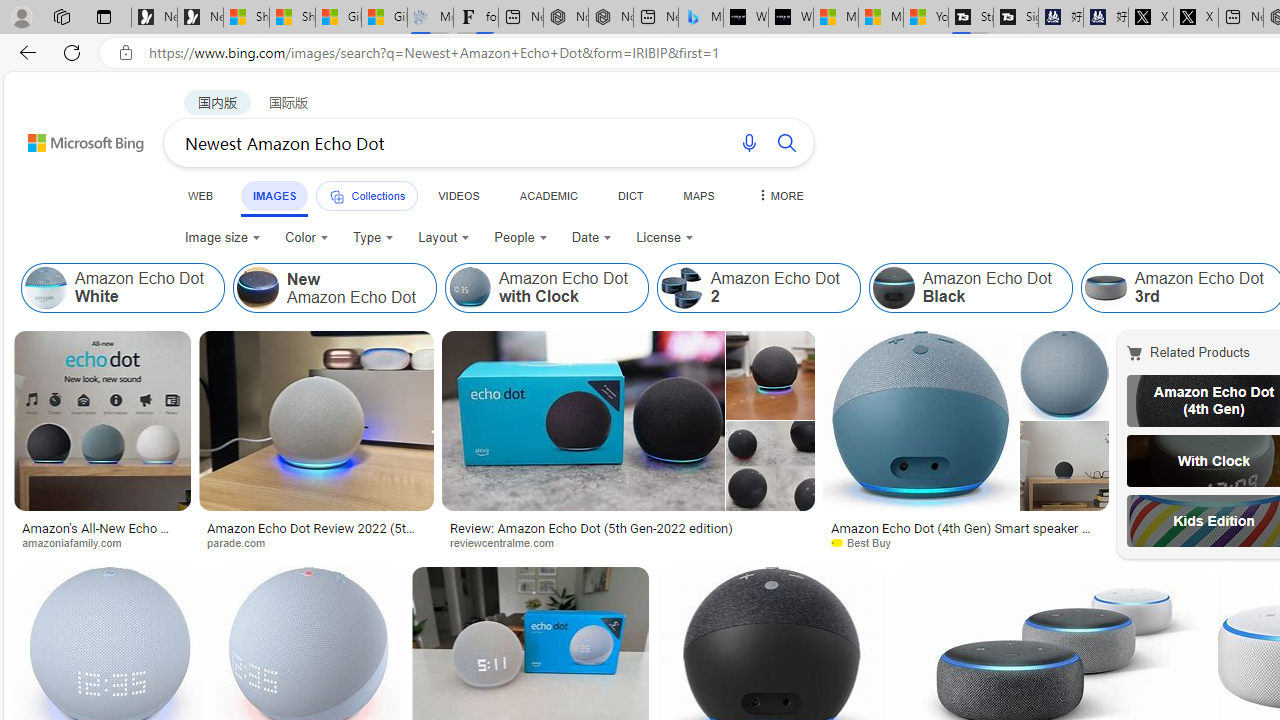 The height and width of the screenshot is (720, 1280). What do you see at coordinates (46, 288) in the screenshot?
I see `Amazon Echo Dot White` at bounding box center [46, 288].